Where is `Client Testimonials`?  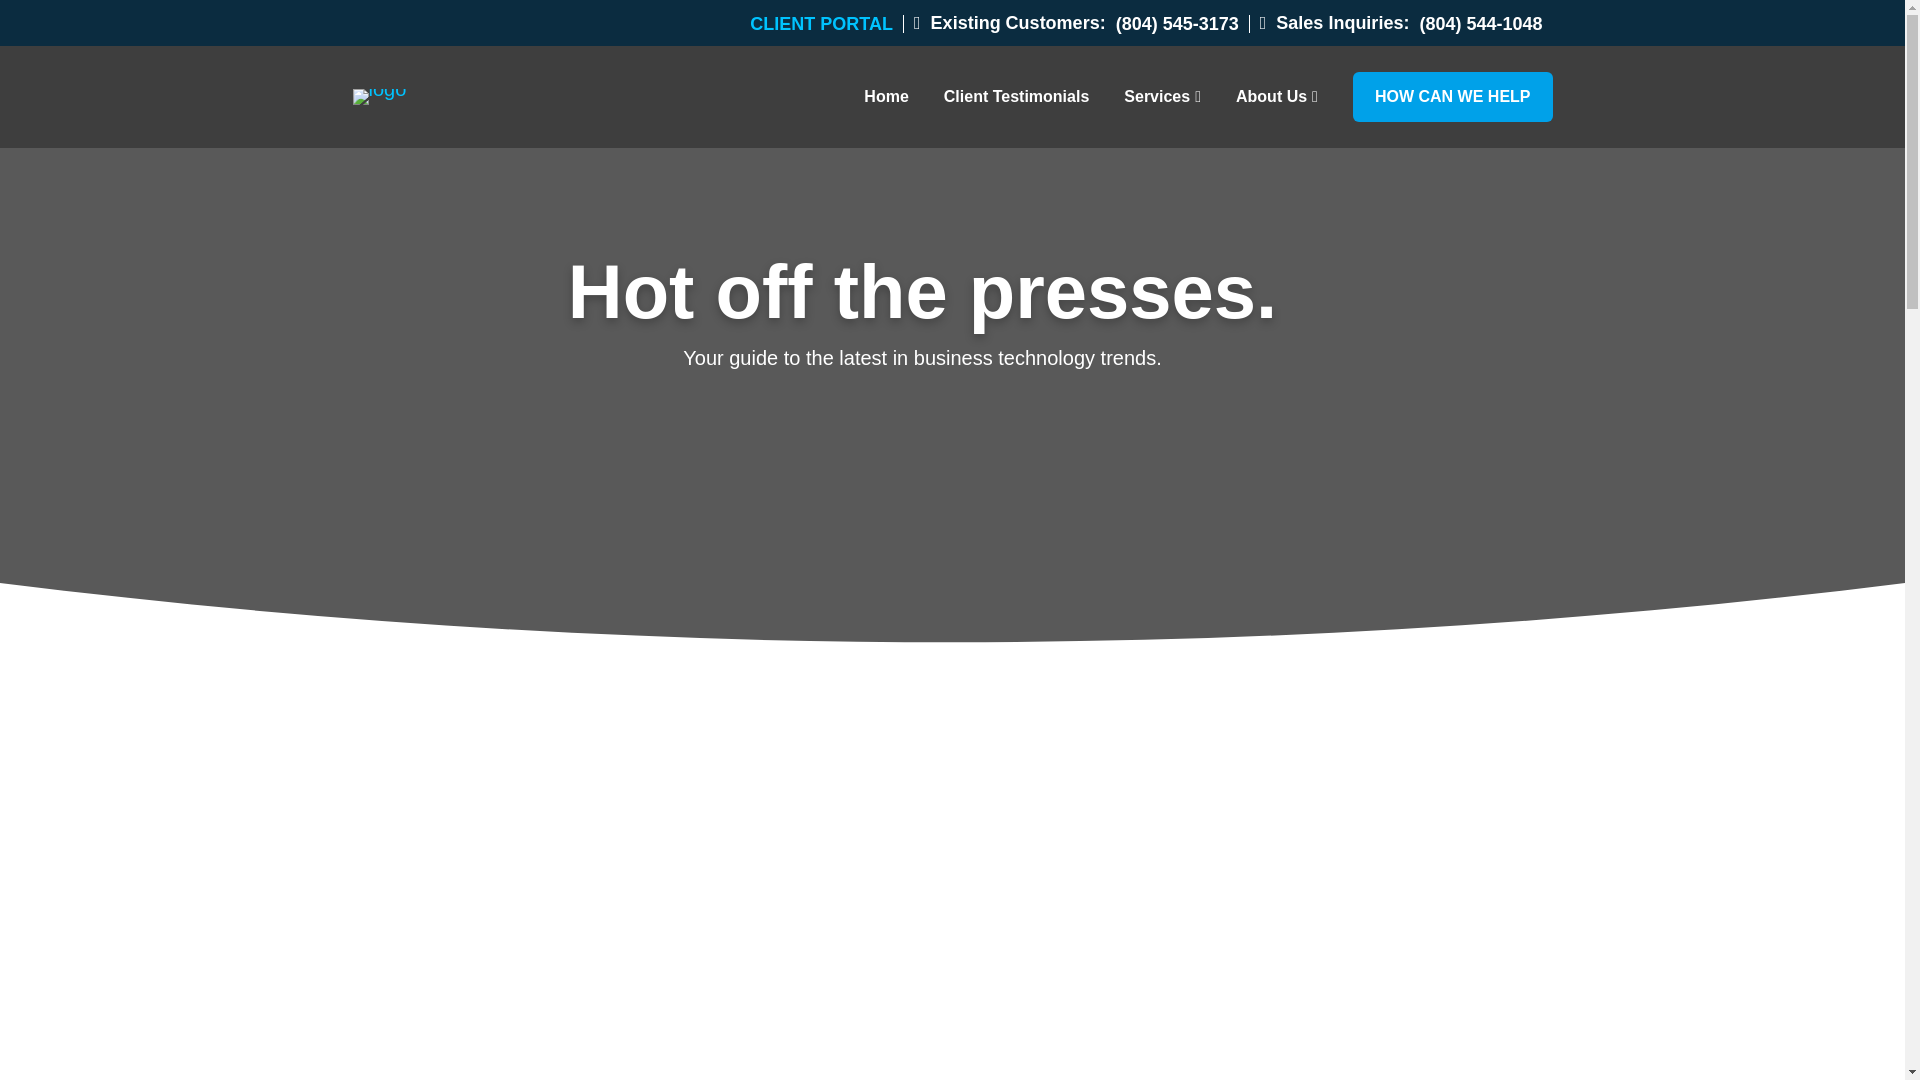 Client Testimonials is located at coordinates (1017, 97).